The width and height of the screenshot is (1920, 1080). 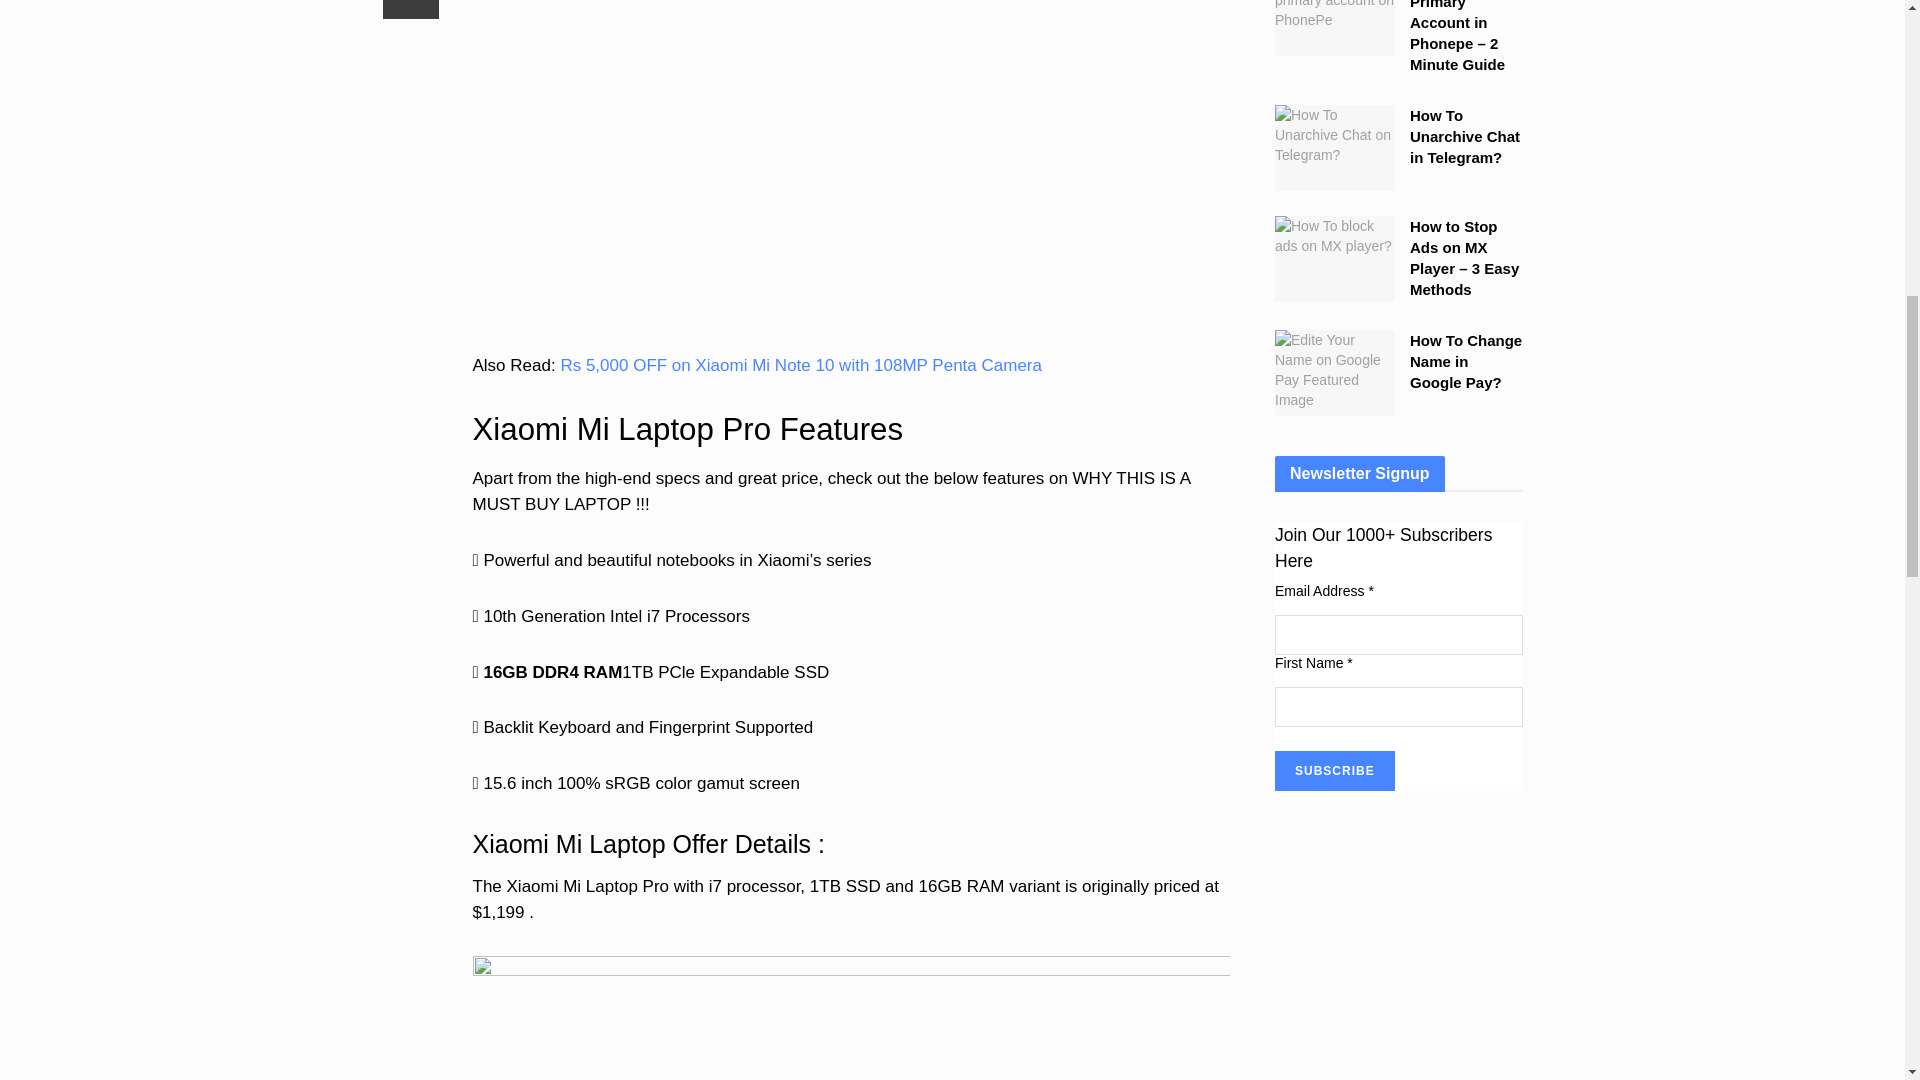 What do you see at coordinates (1334, 770) in the screenshot?
I see `Subscribe` at bounding box center [1334, 770].